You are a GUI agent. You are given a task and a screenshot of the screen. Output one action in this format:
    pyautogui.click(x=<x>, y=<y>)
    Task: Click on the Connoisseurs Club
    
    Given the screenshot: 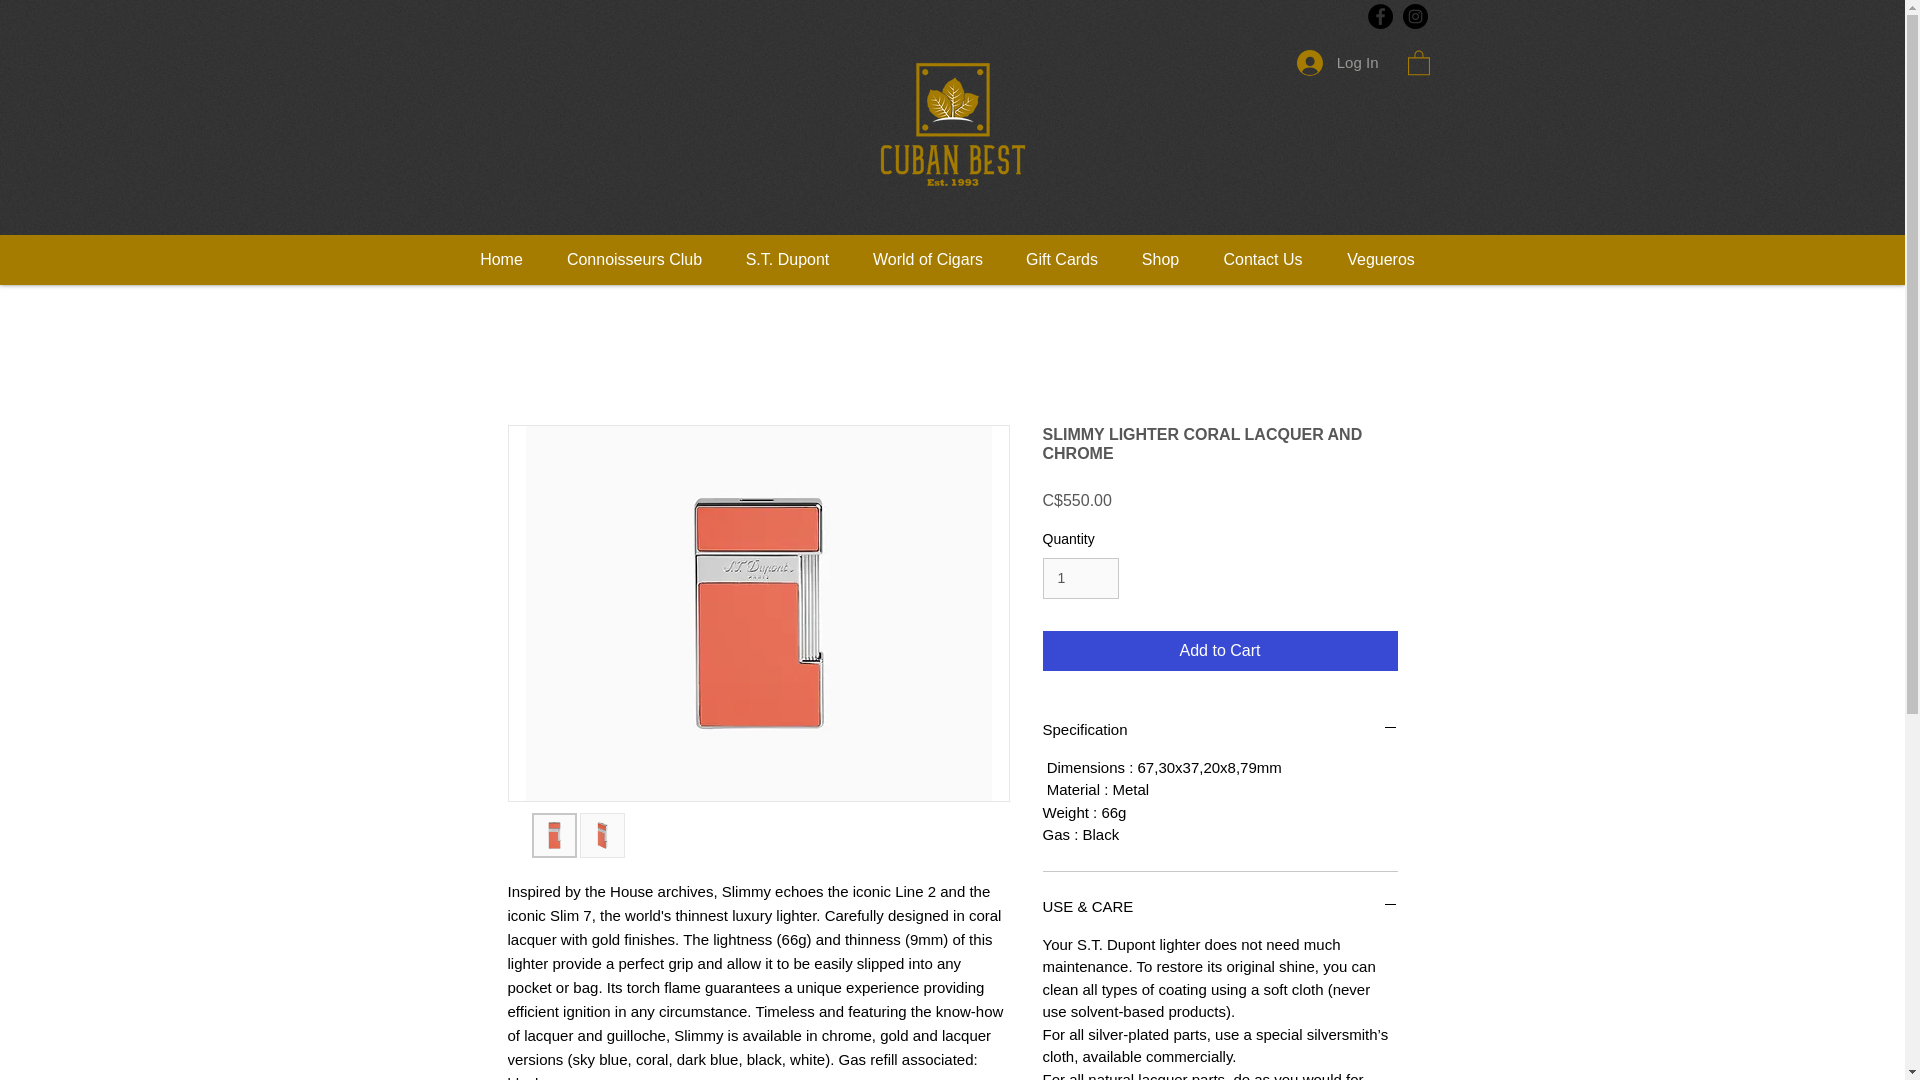 What is the action you would take?
    pyautogui.click(x=634, y=260)
    